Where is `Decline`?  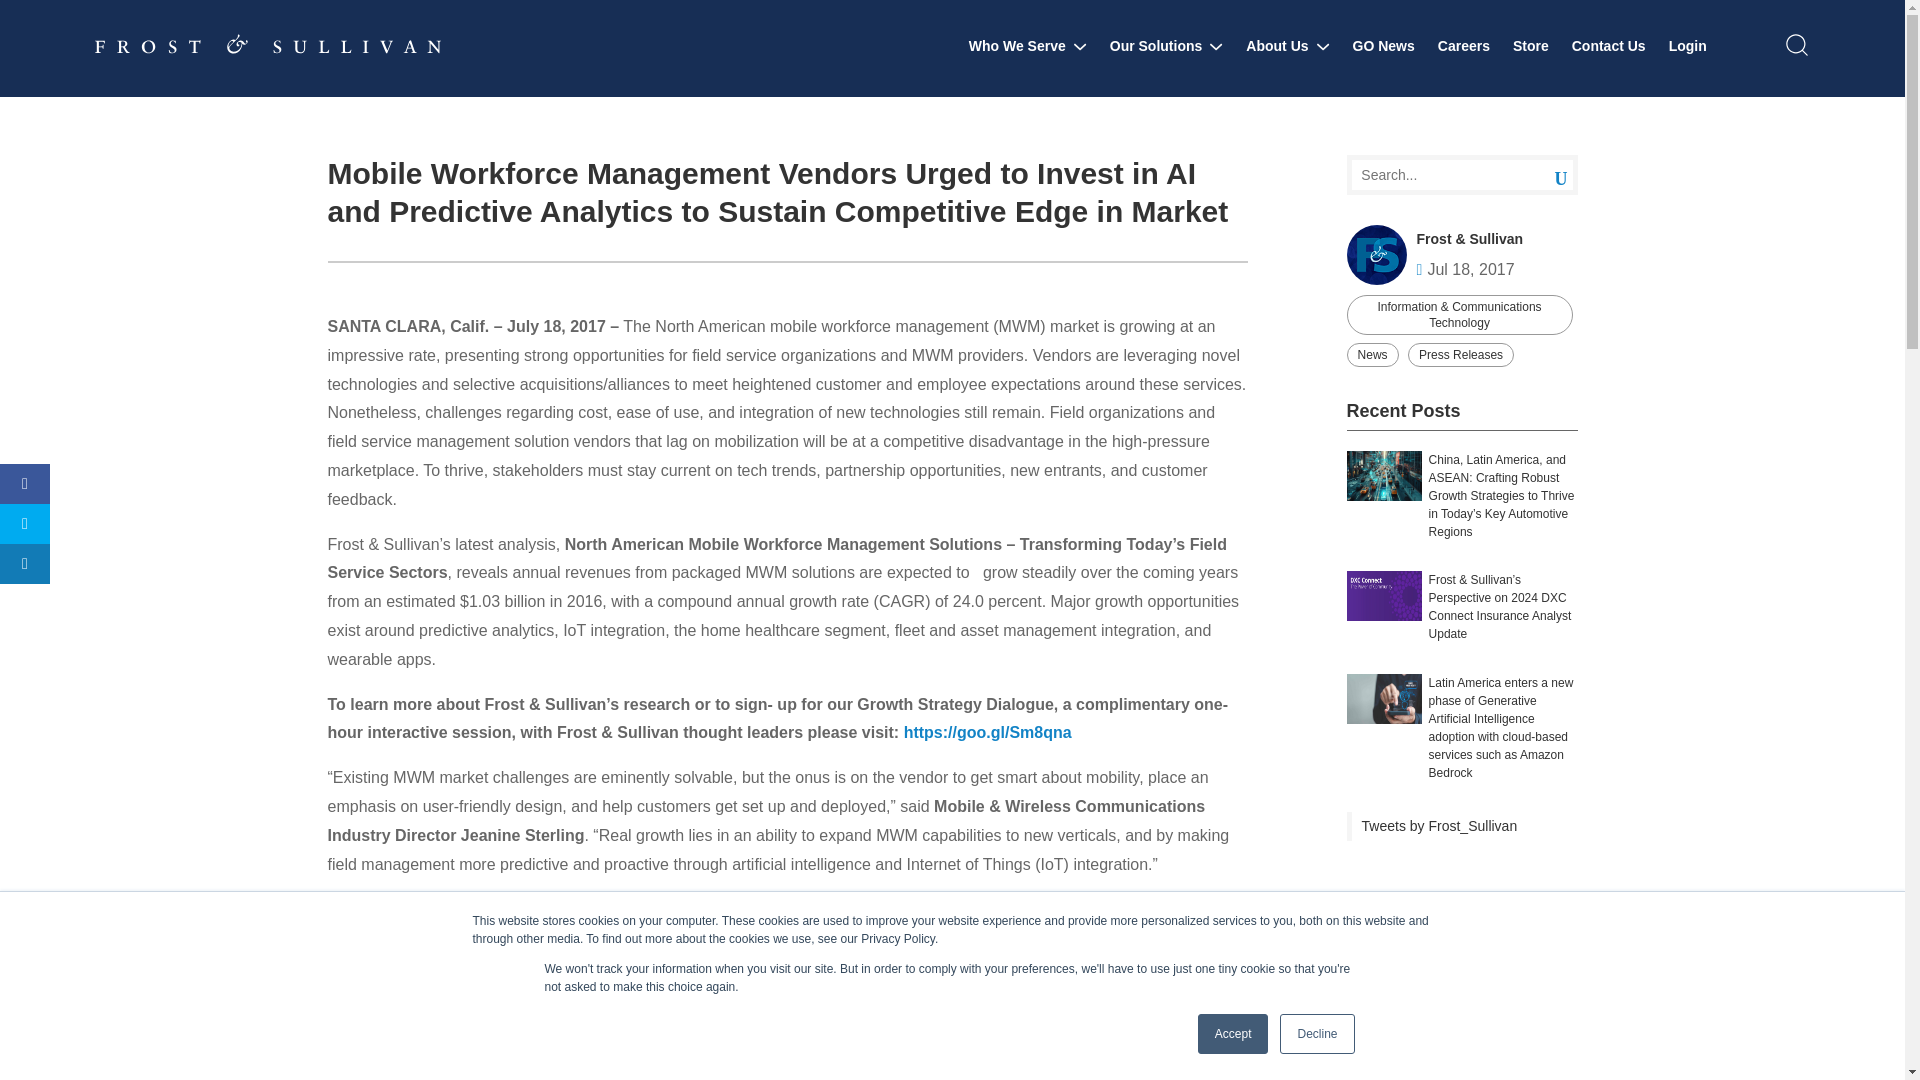 Decline is located at coordinates (1316, 1034).